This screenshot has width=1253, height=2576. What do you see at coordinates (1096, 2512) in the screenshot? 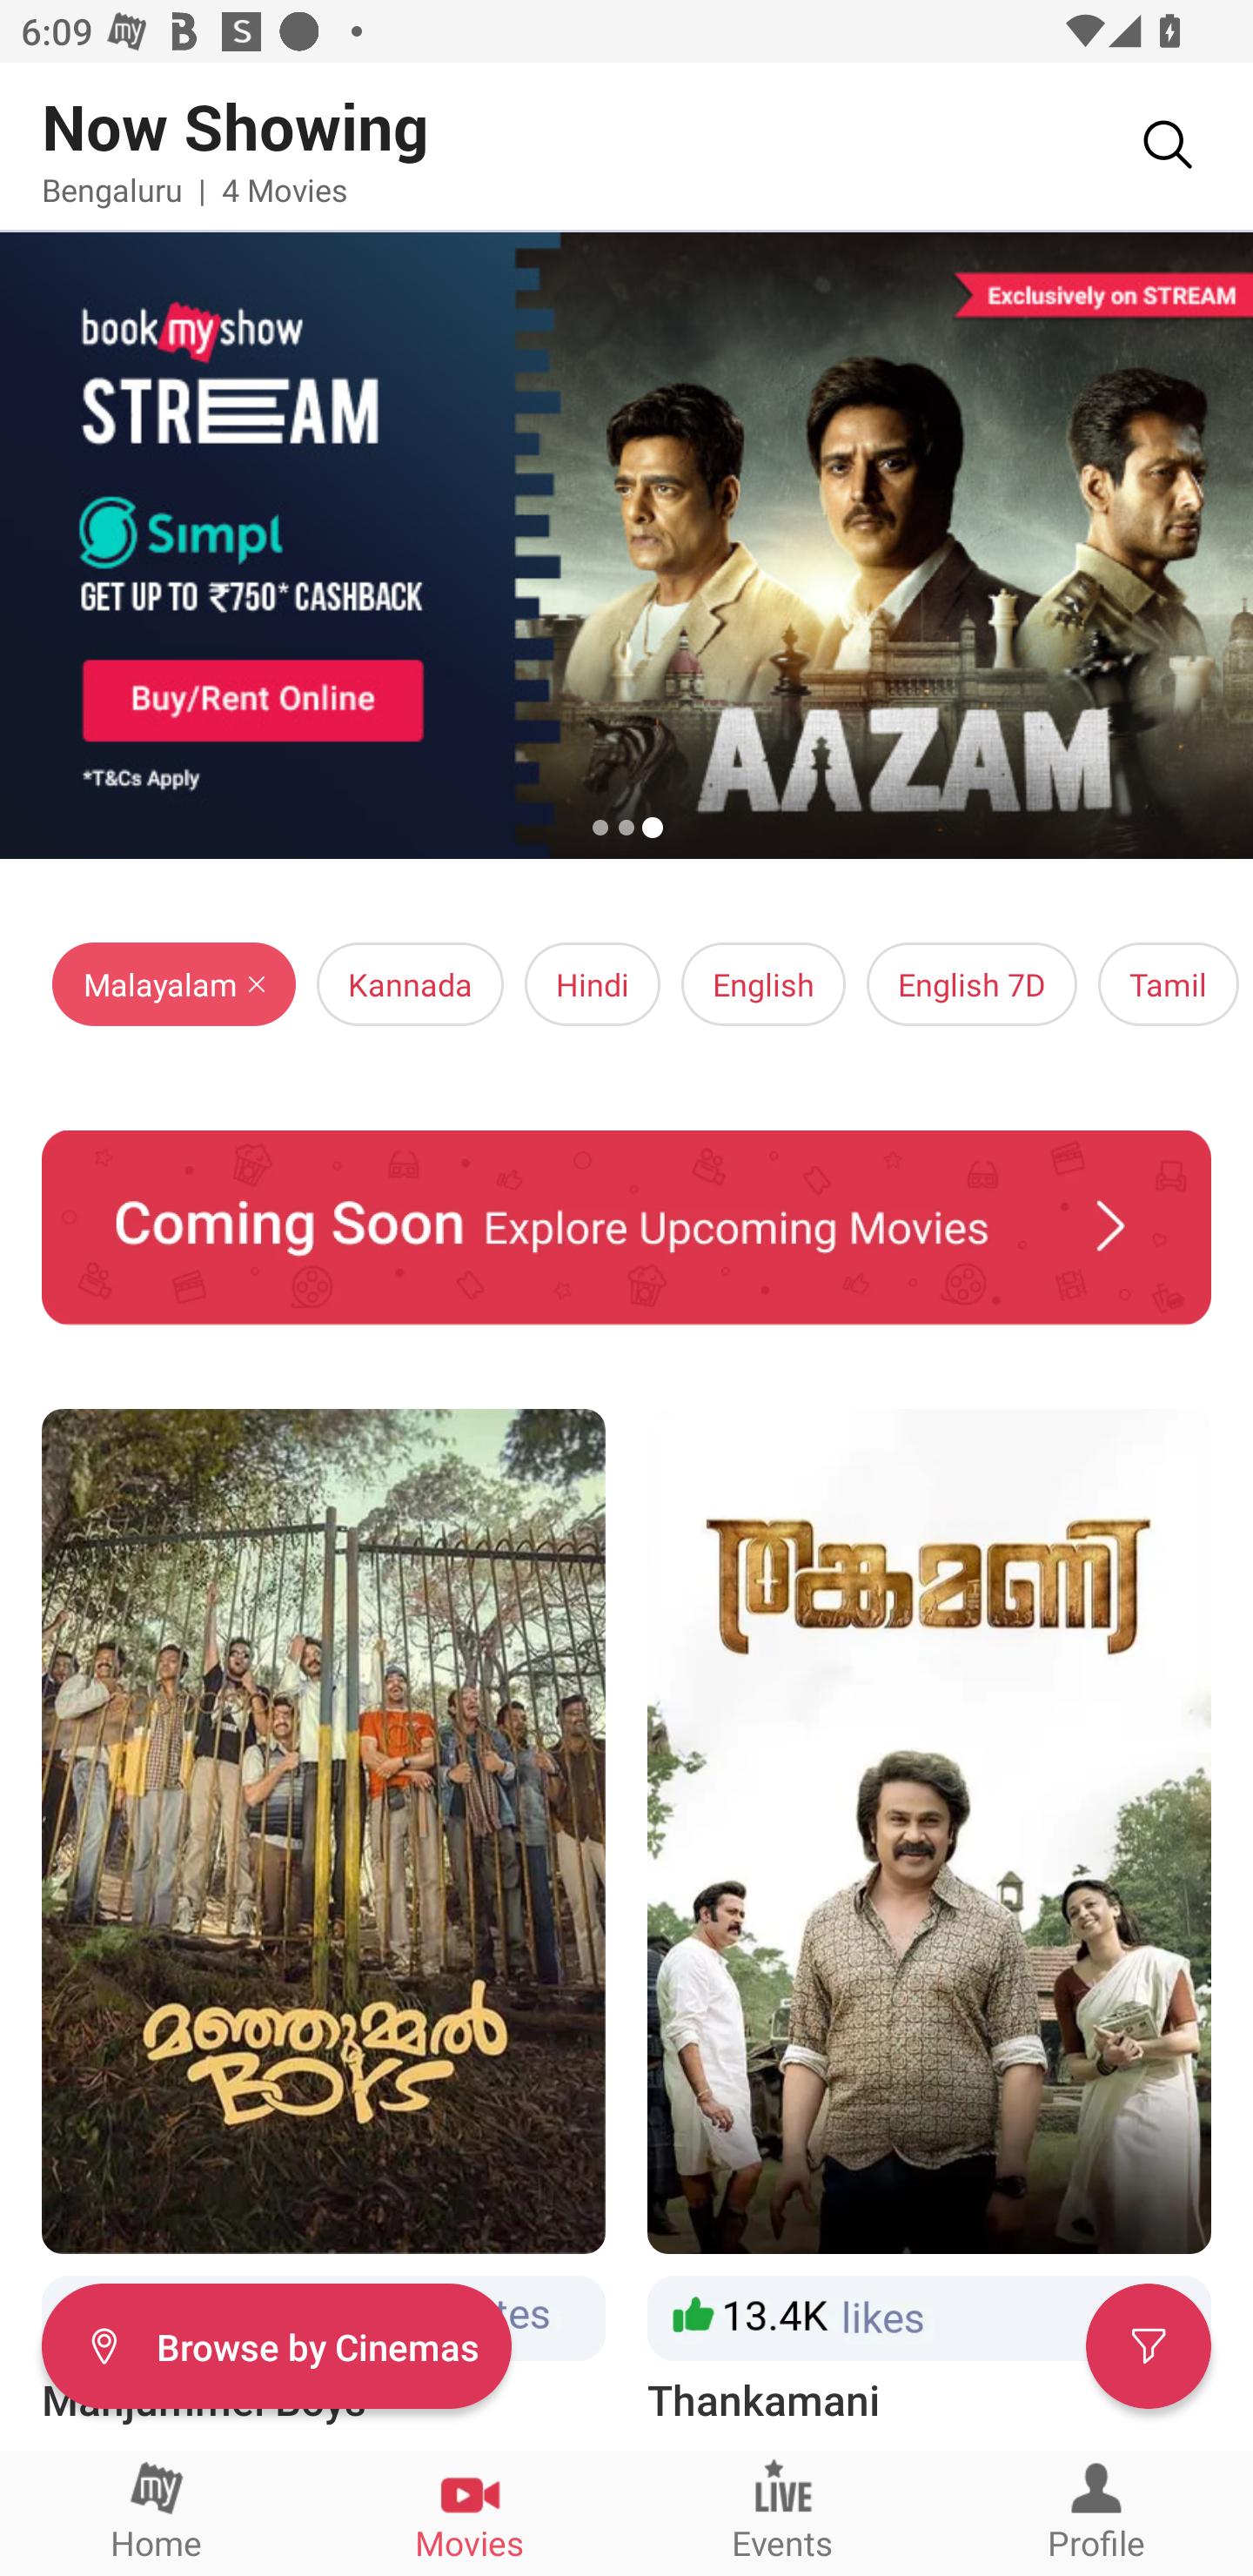
I see `Profile` at bounding box center [1096, 2512].